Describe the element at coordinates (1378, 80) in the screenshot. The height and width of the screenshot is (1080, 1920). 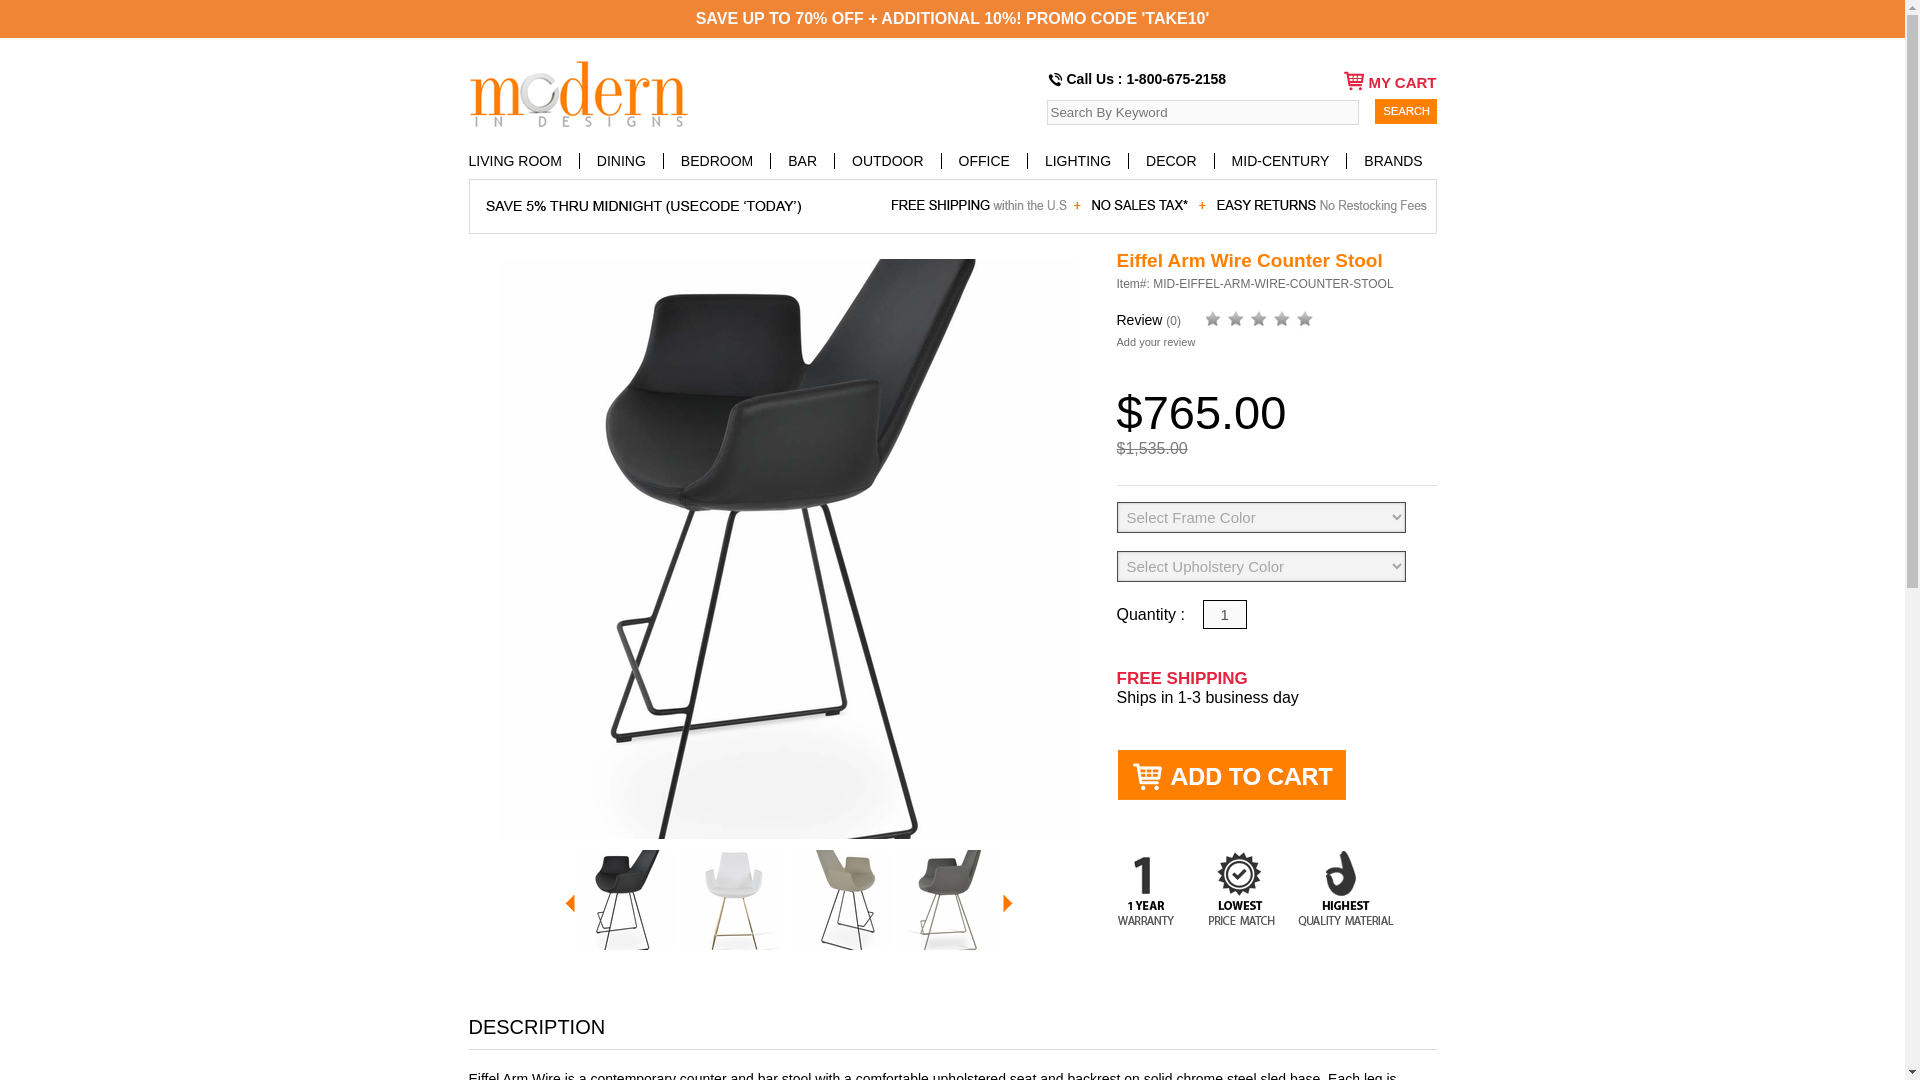
I see `MY CART` at that location.